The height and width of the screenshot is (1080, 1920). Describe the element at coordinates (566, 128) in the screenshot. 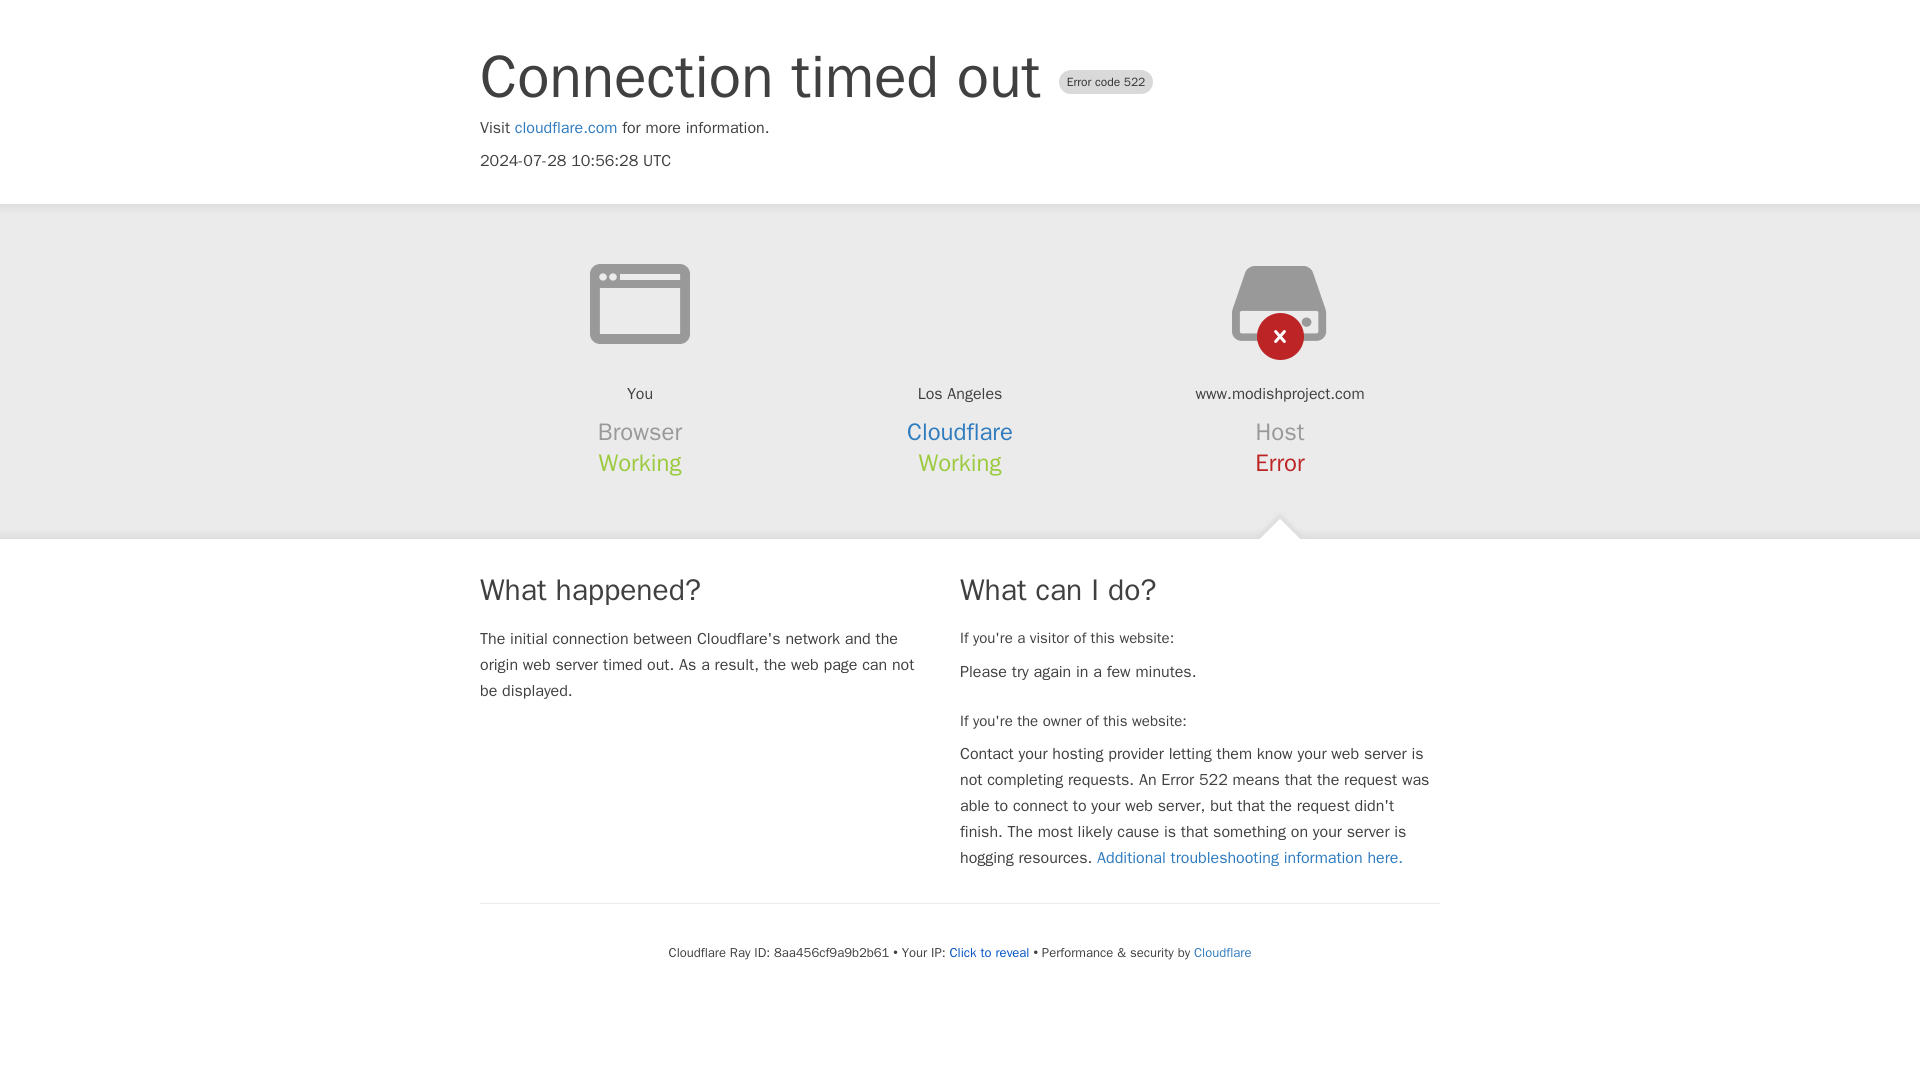

I see `cloudflare.com` at that location.